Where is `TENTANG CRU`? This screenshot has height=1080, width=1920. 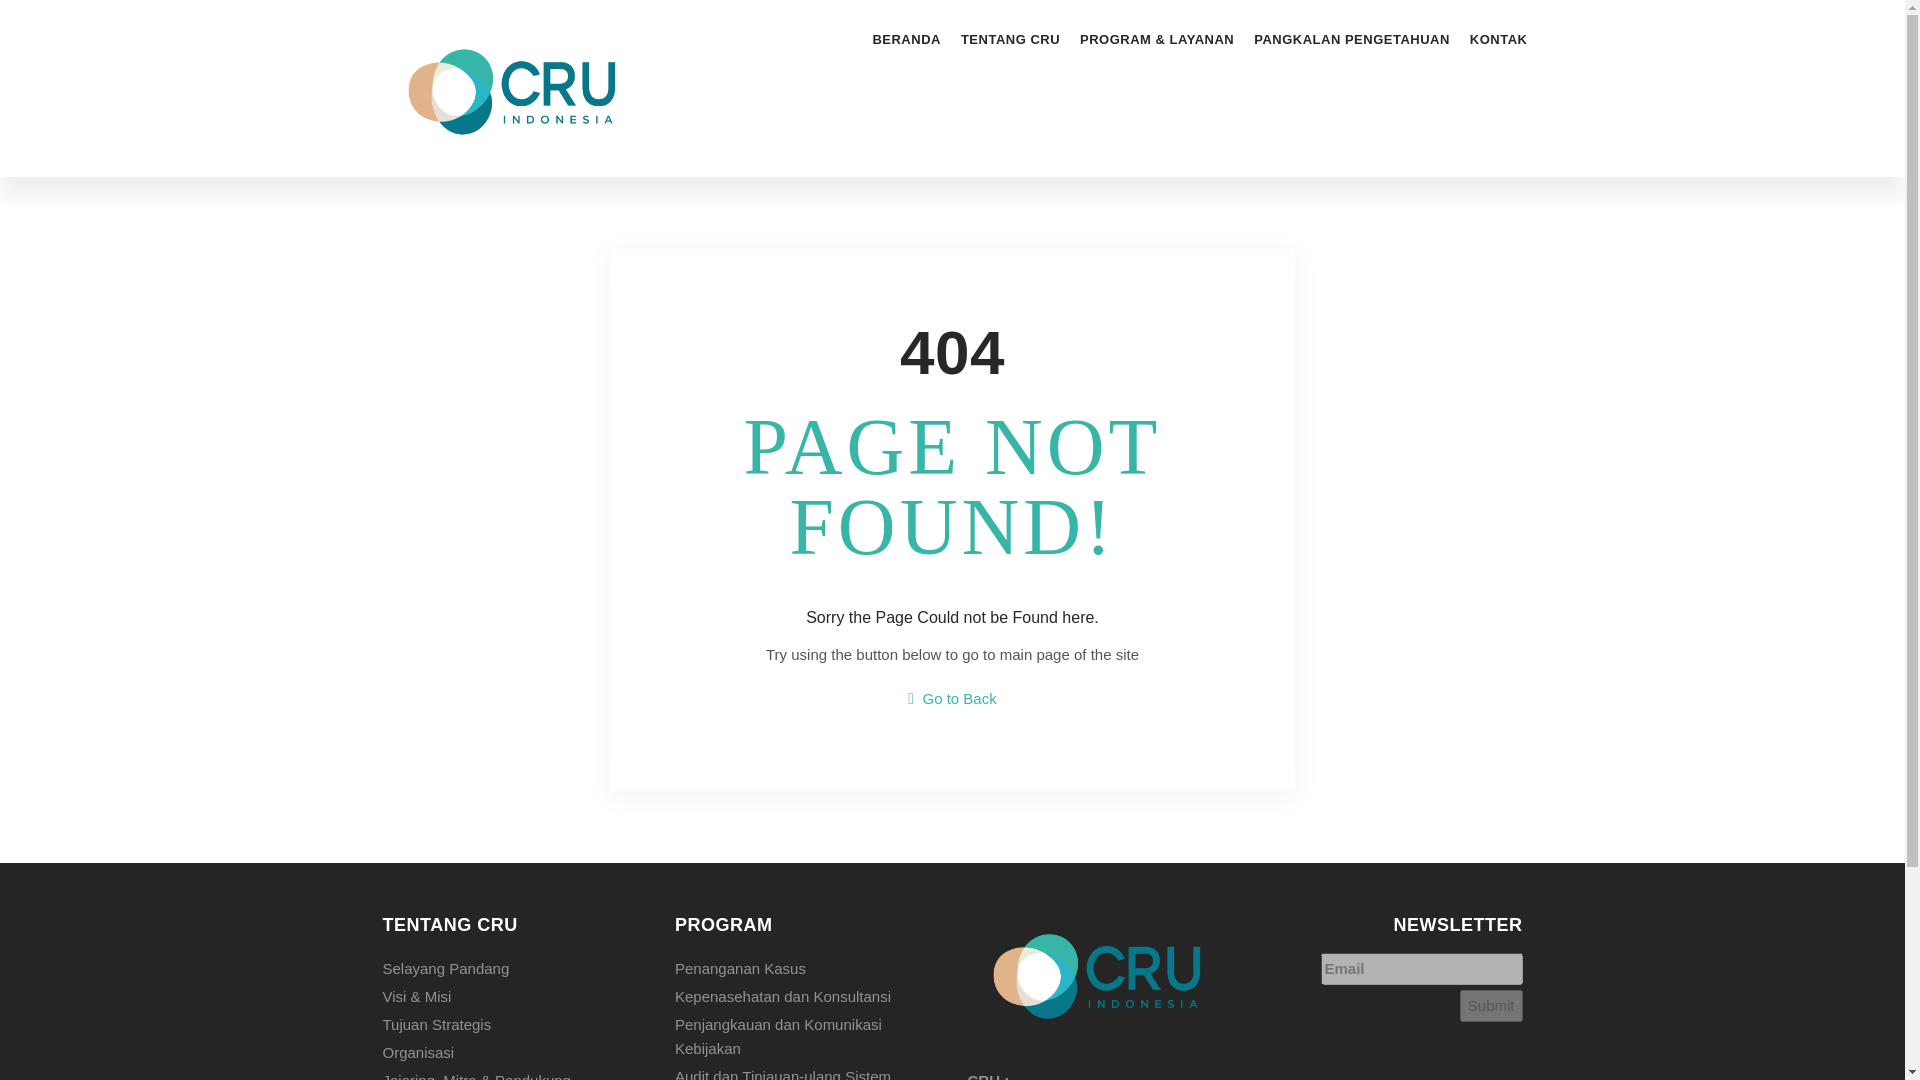 TENTANG CRU is located at coordinates (1010, 40).